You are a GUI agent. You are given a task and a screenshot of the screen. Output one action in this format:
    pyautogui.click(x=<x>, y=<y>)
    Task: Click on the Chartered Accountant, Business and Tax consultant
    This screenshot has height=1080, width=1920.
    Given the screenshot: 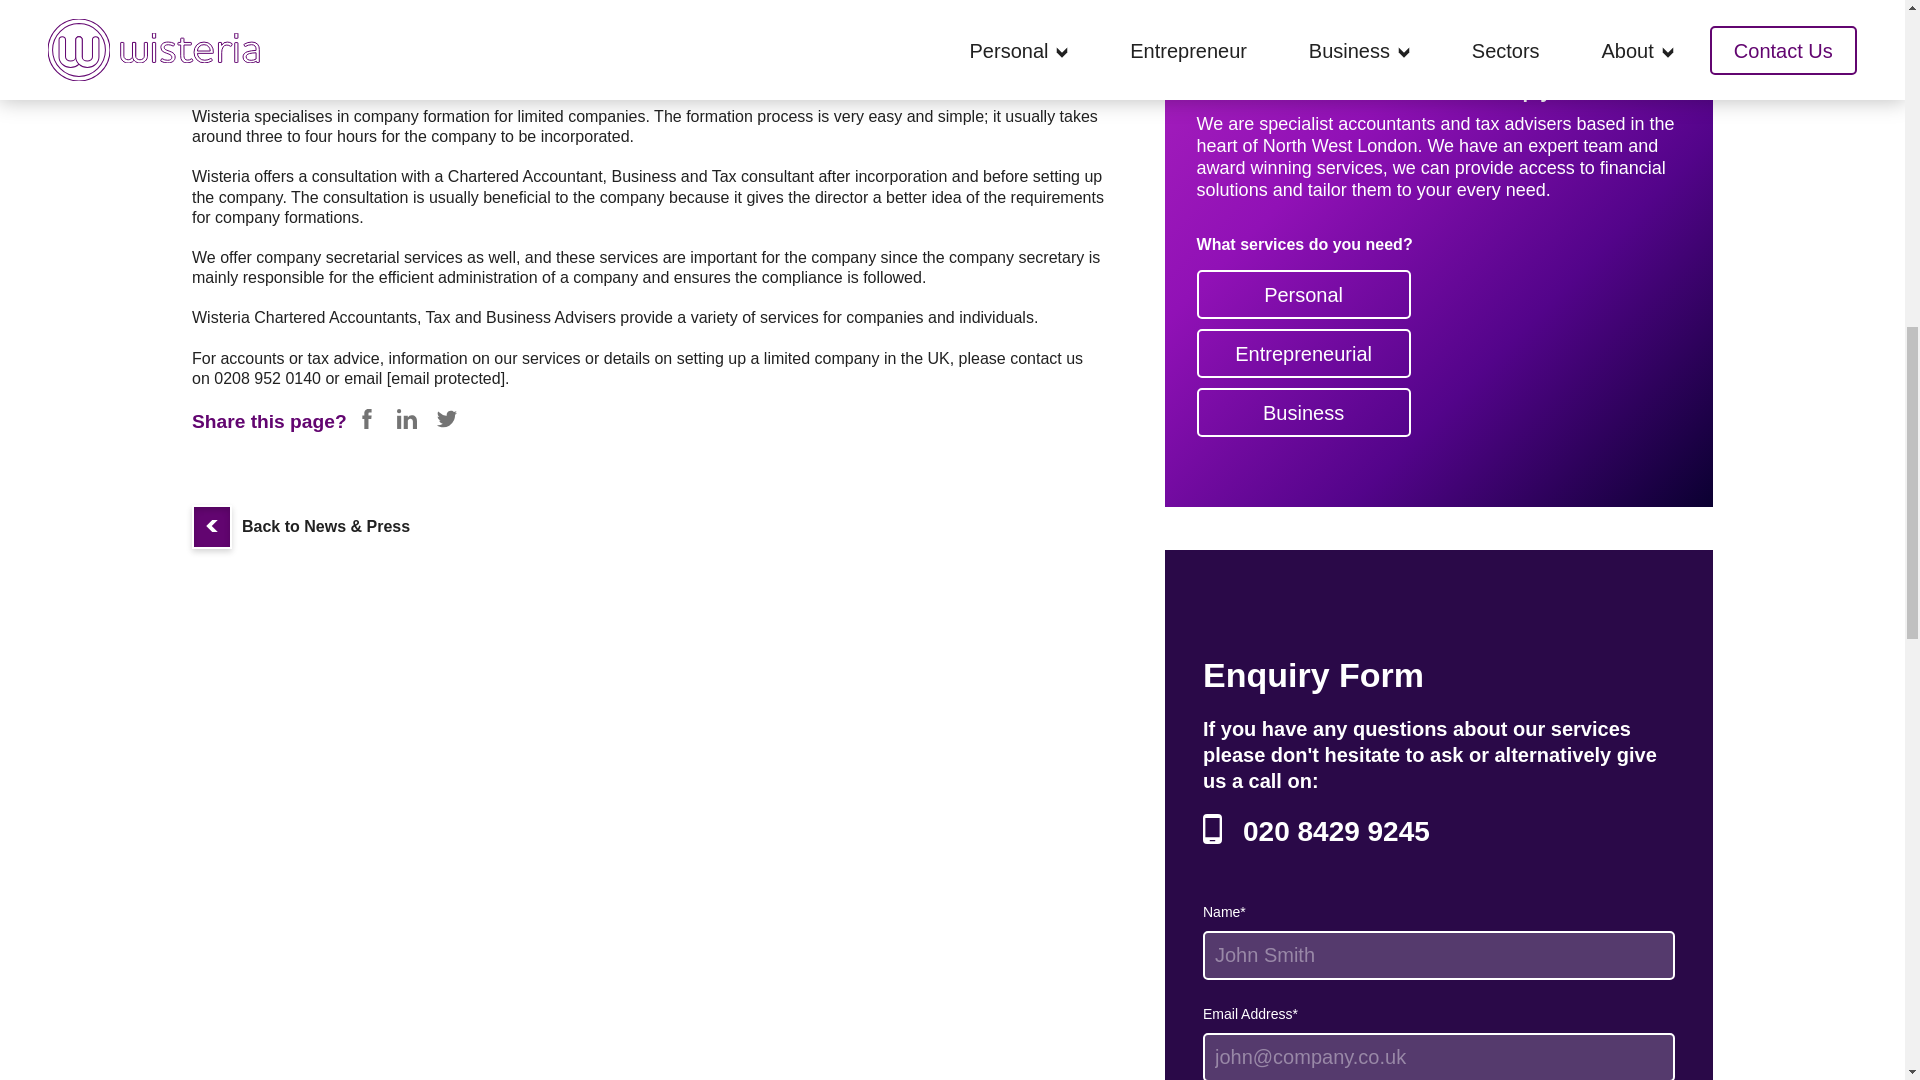 What is the action you would take?
    pyautogui.click(x=630, y=177)
    